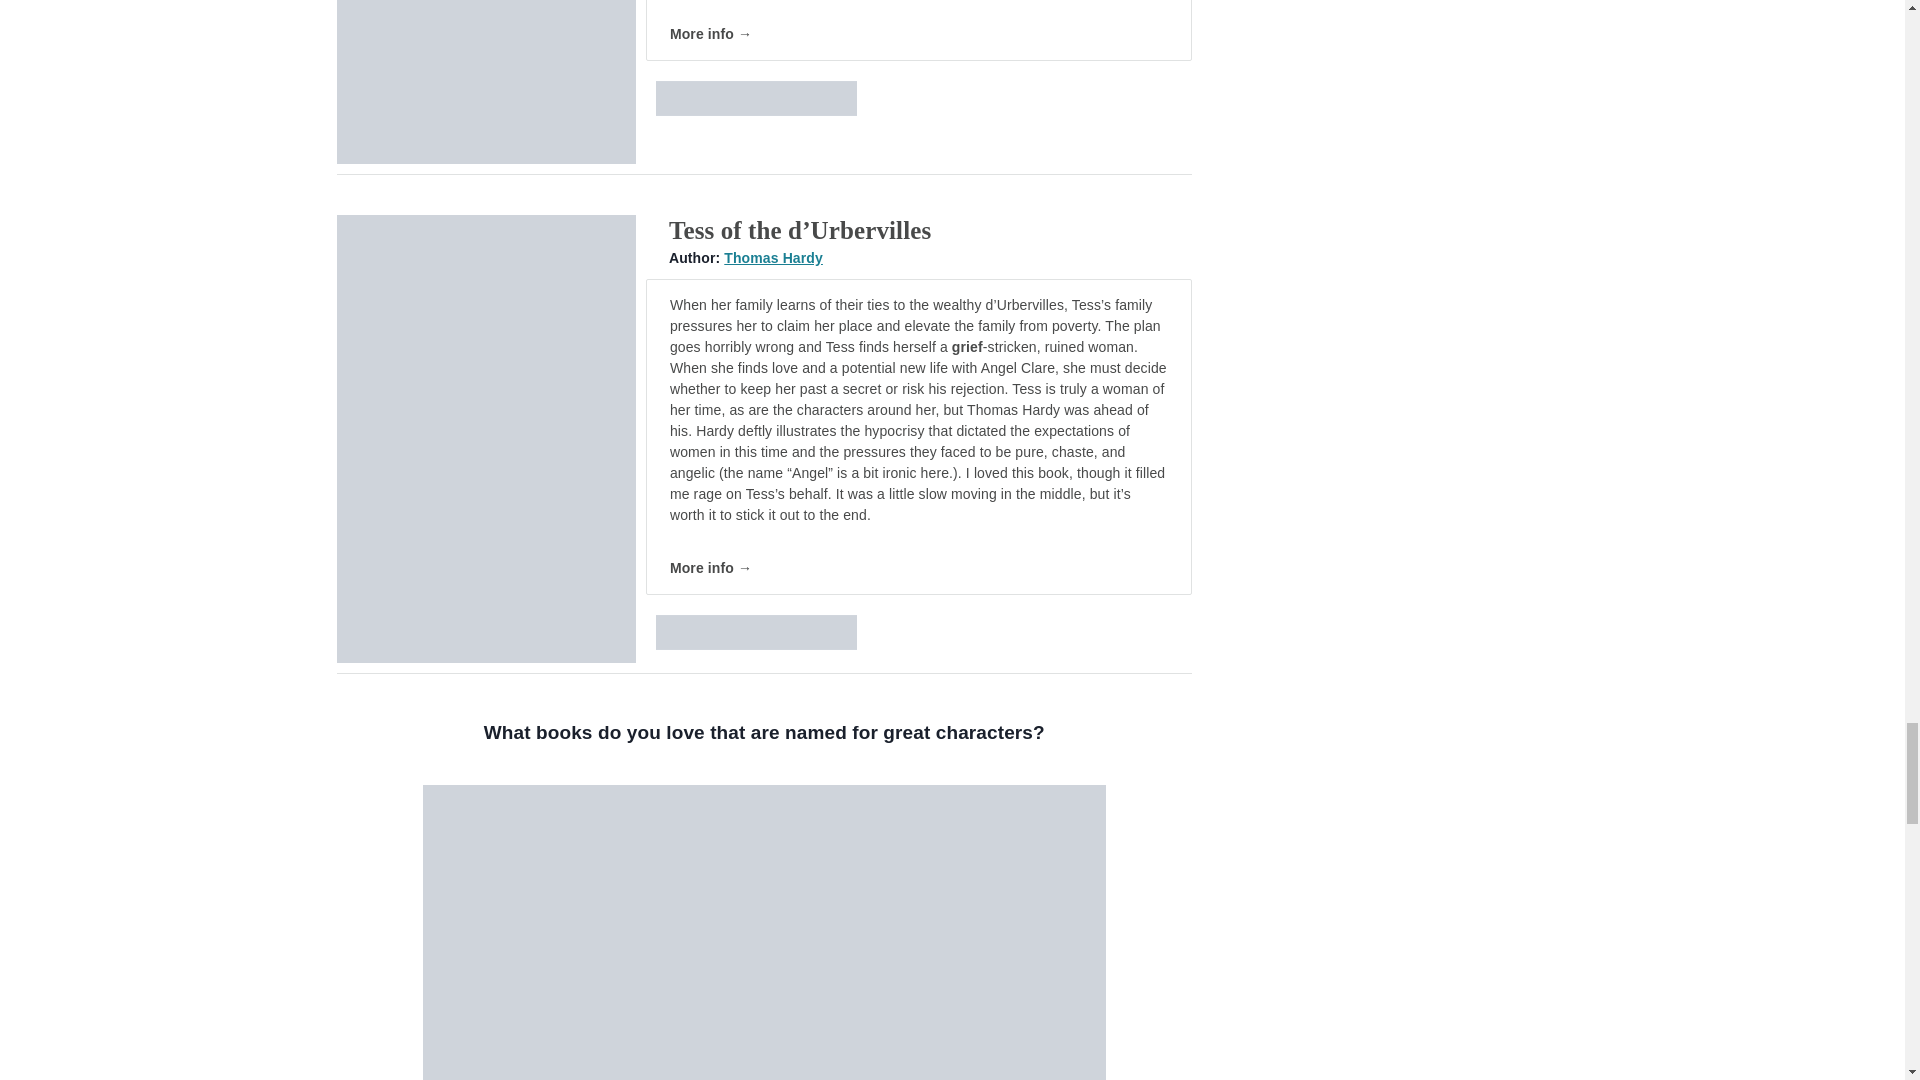 The image size is (1920, 1080). What do you see at coordinates (968, 347) in the screenshot?
I see `grief` at bounding box center [968, 347].